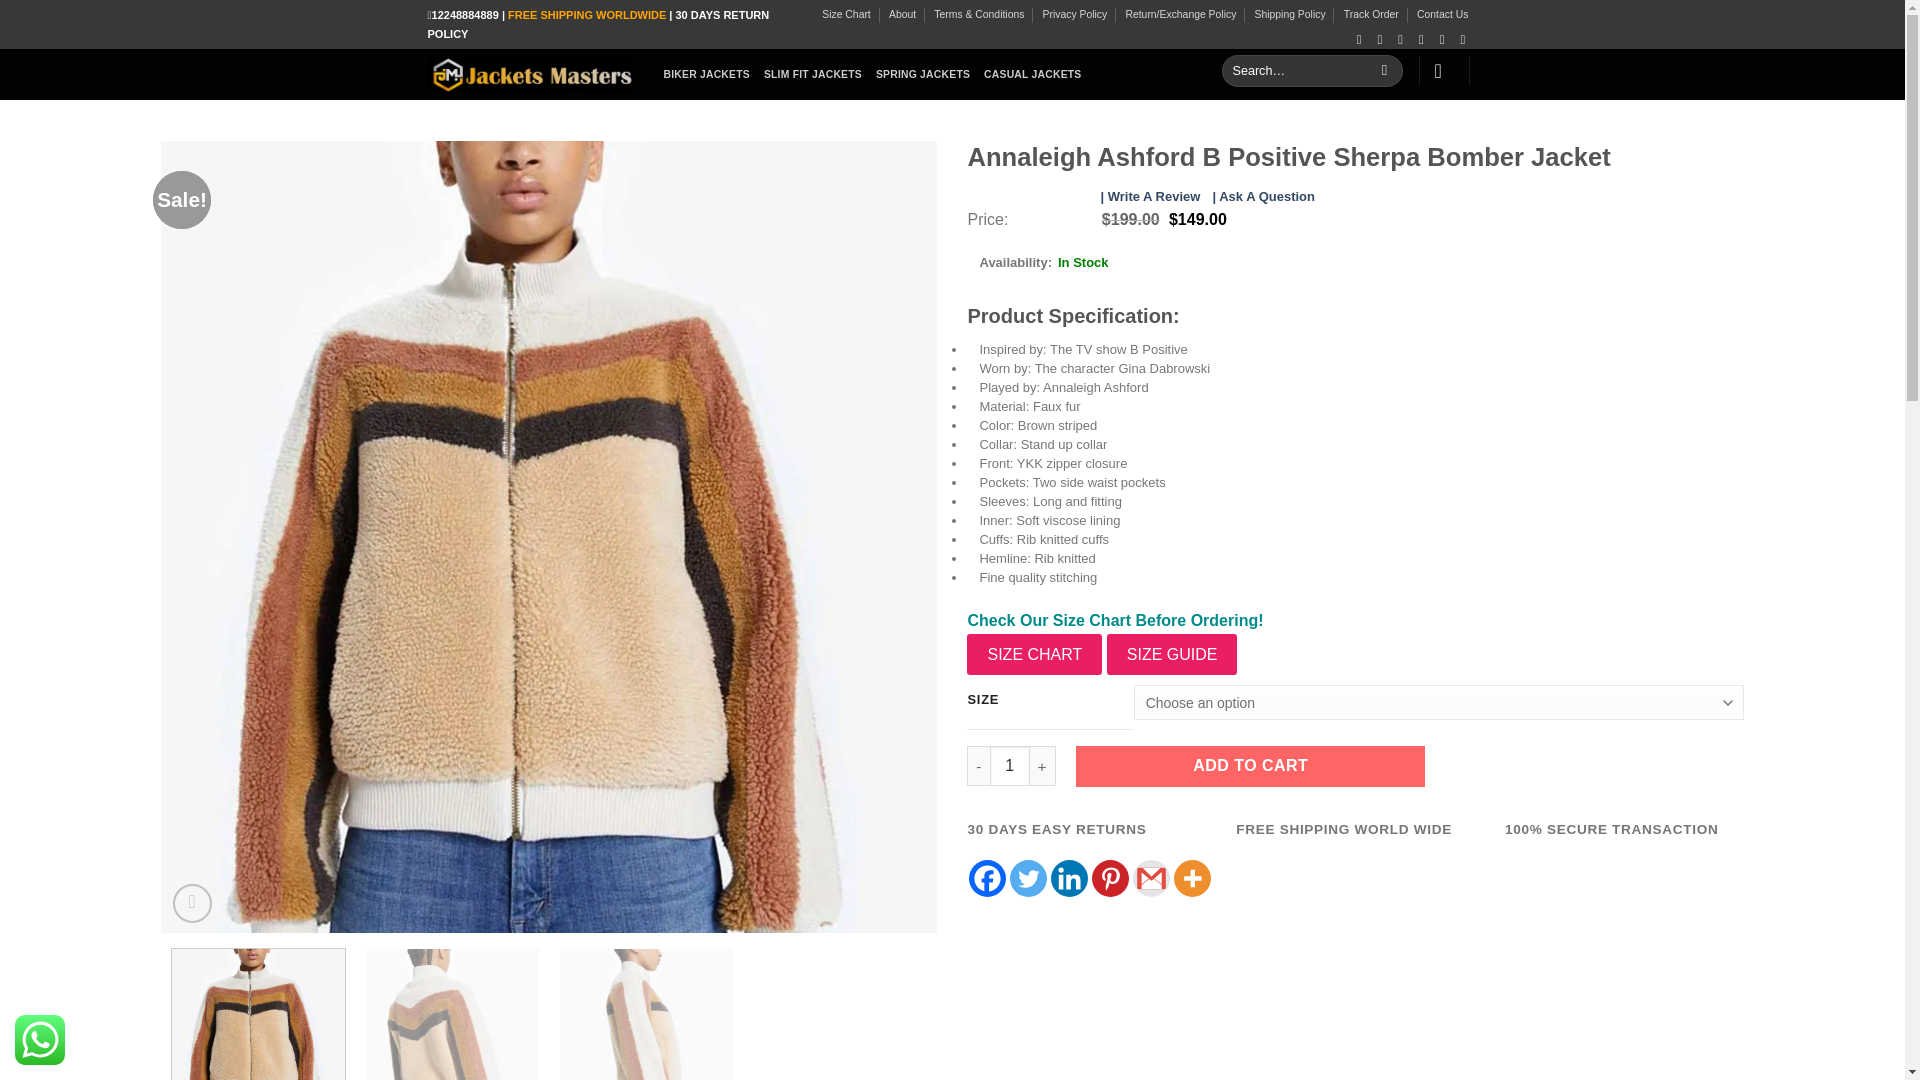 This screenshot has width=1920, height=1080. I want to click on BIKER JACKETS, so click(707, 74).